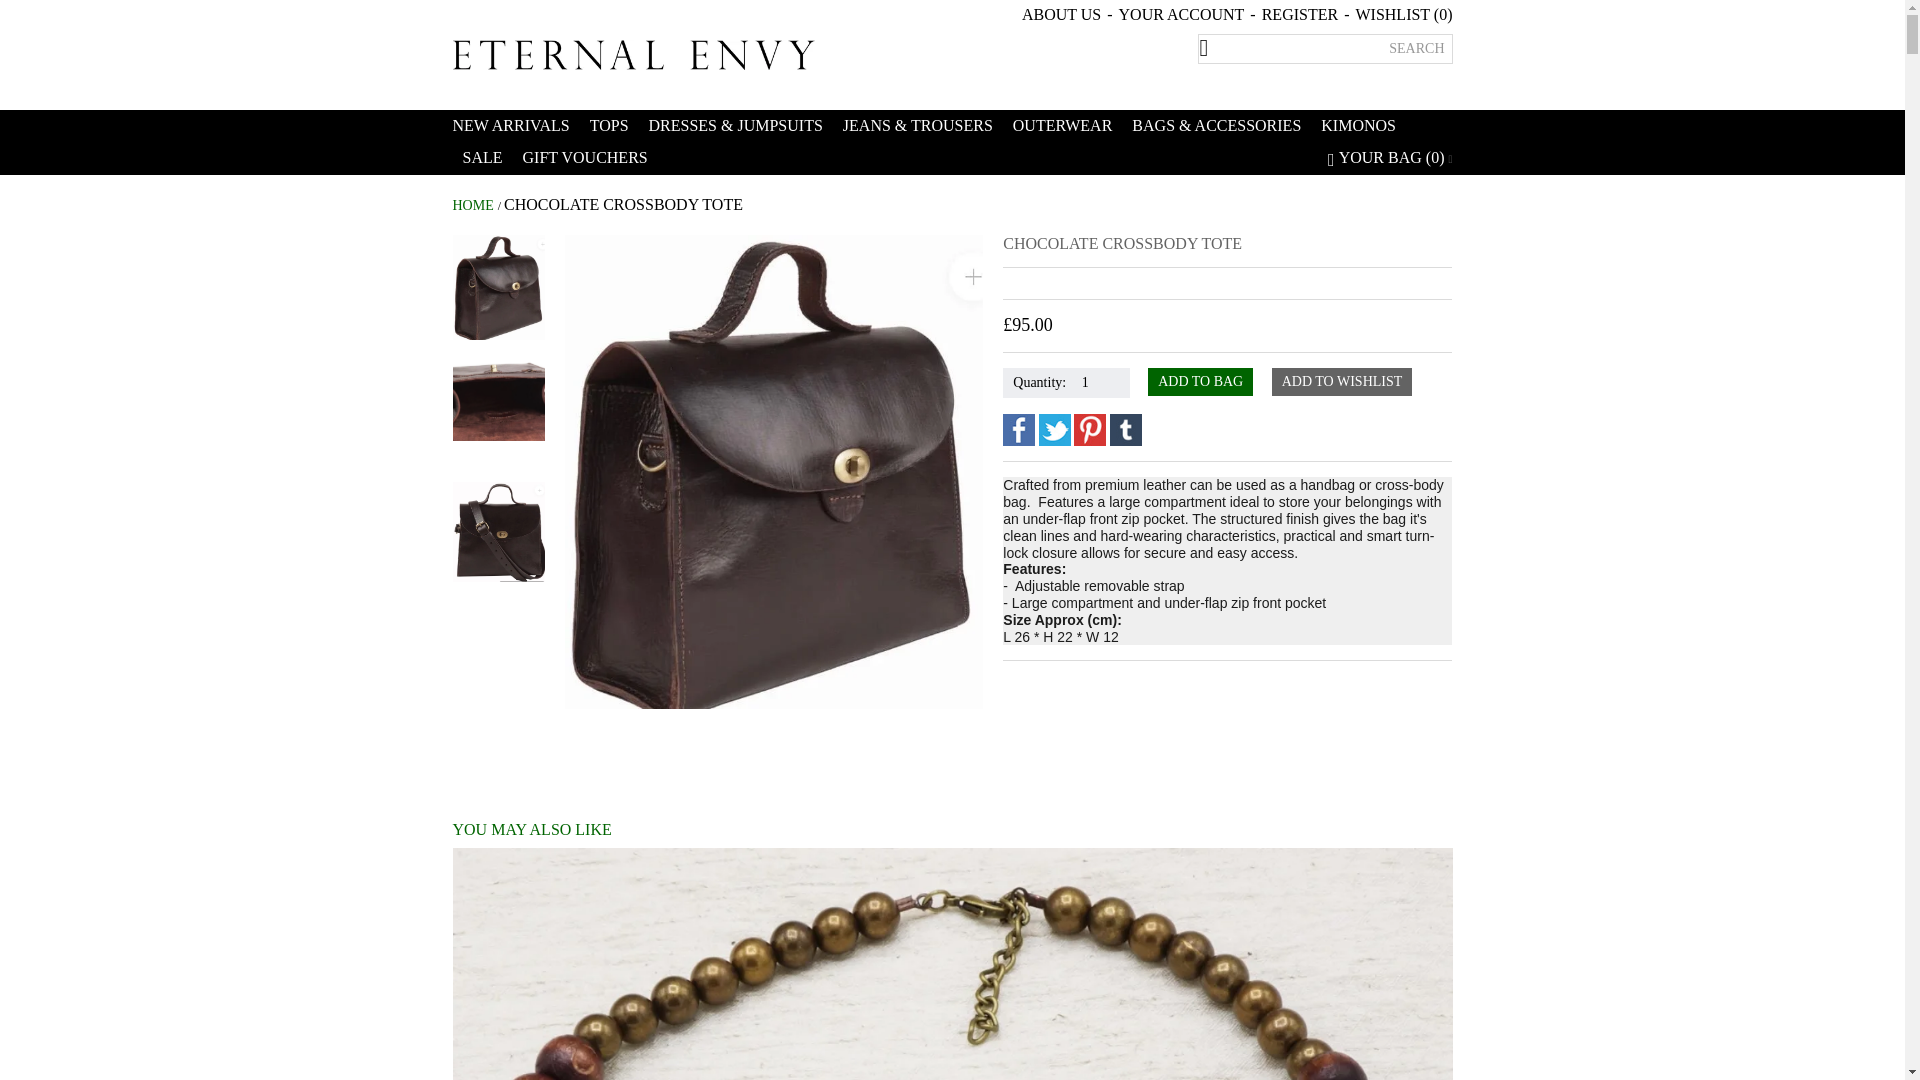 The height and width of the screenshot is (1080, 1920). Describe the element at coordinates (609, 126) in the screenshot. I see `TOPS` at that location.